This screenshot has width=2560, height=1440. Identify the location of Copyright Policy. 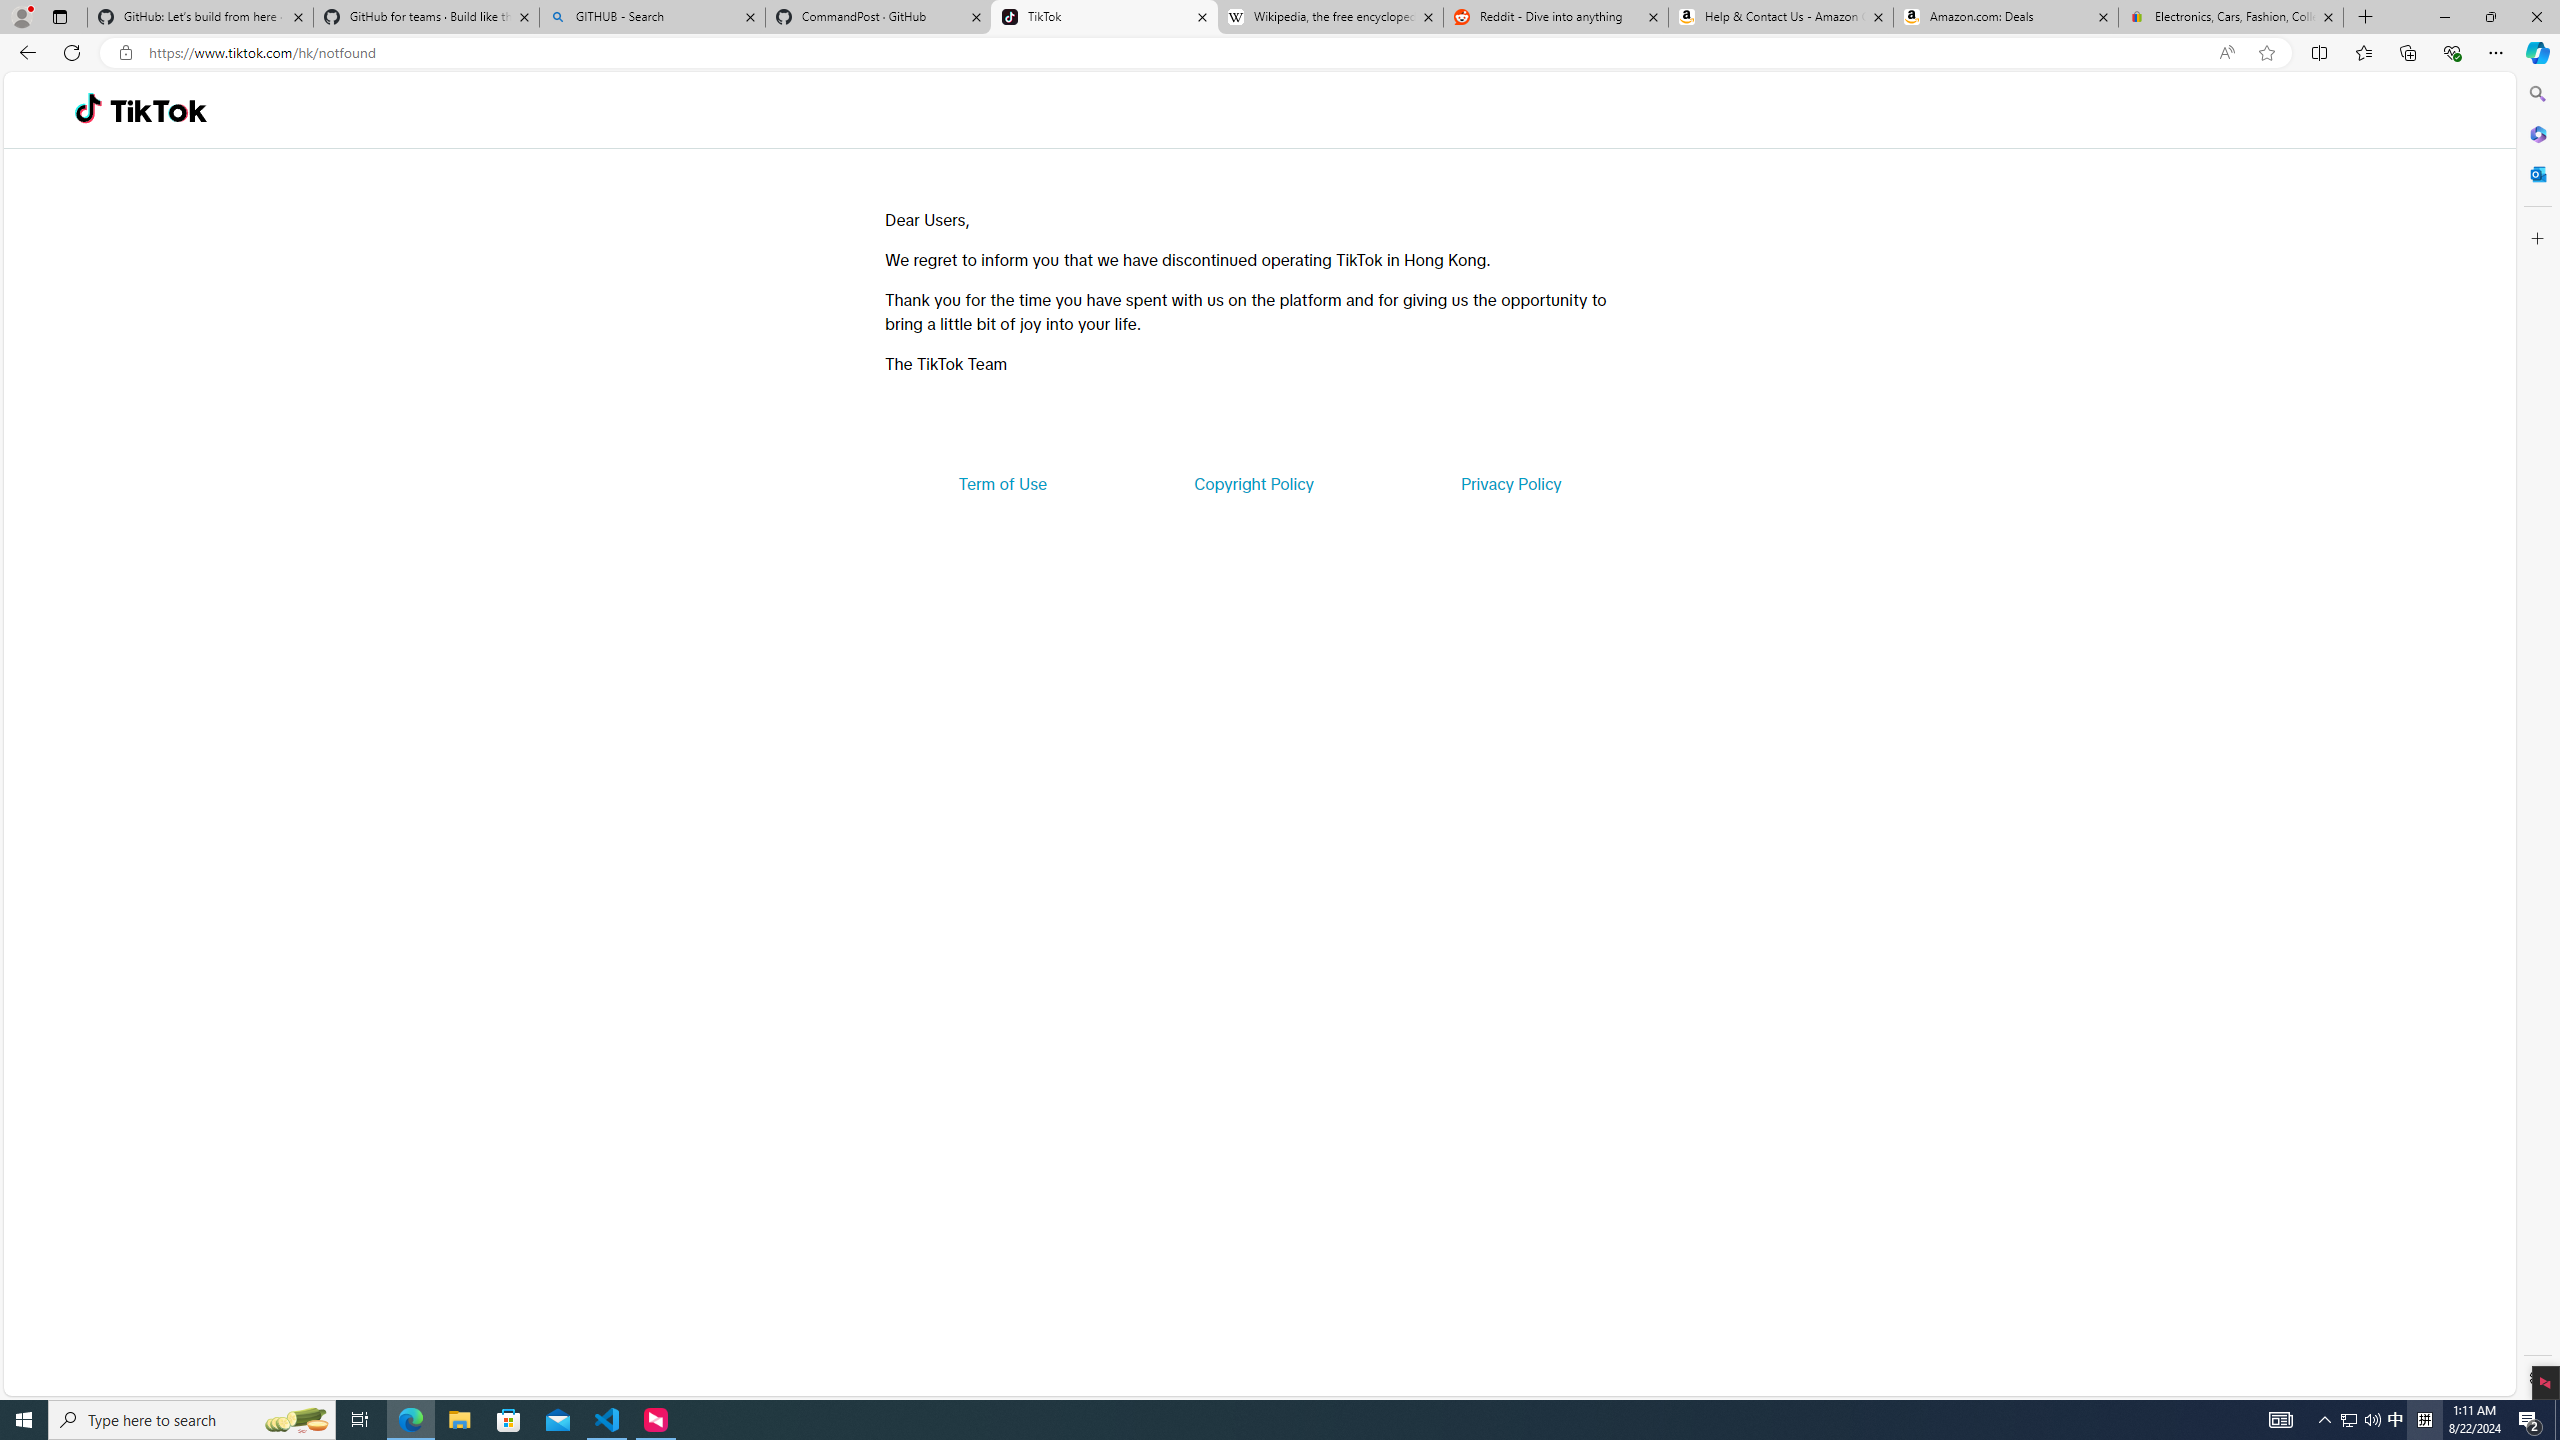
(1252, 484).